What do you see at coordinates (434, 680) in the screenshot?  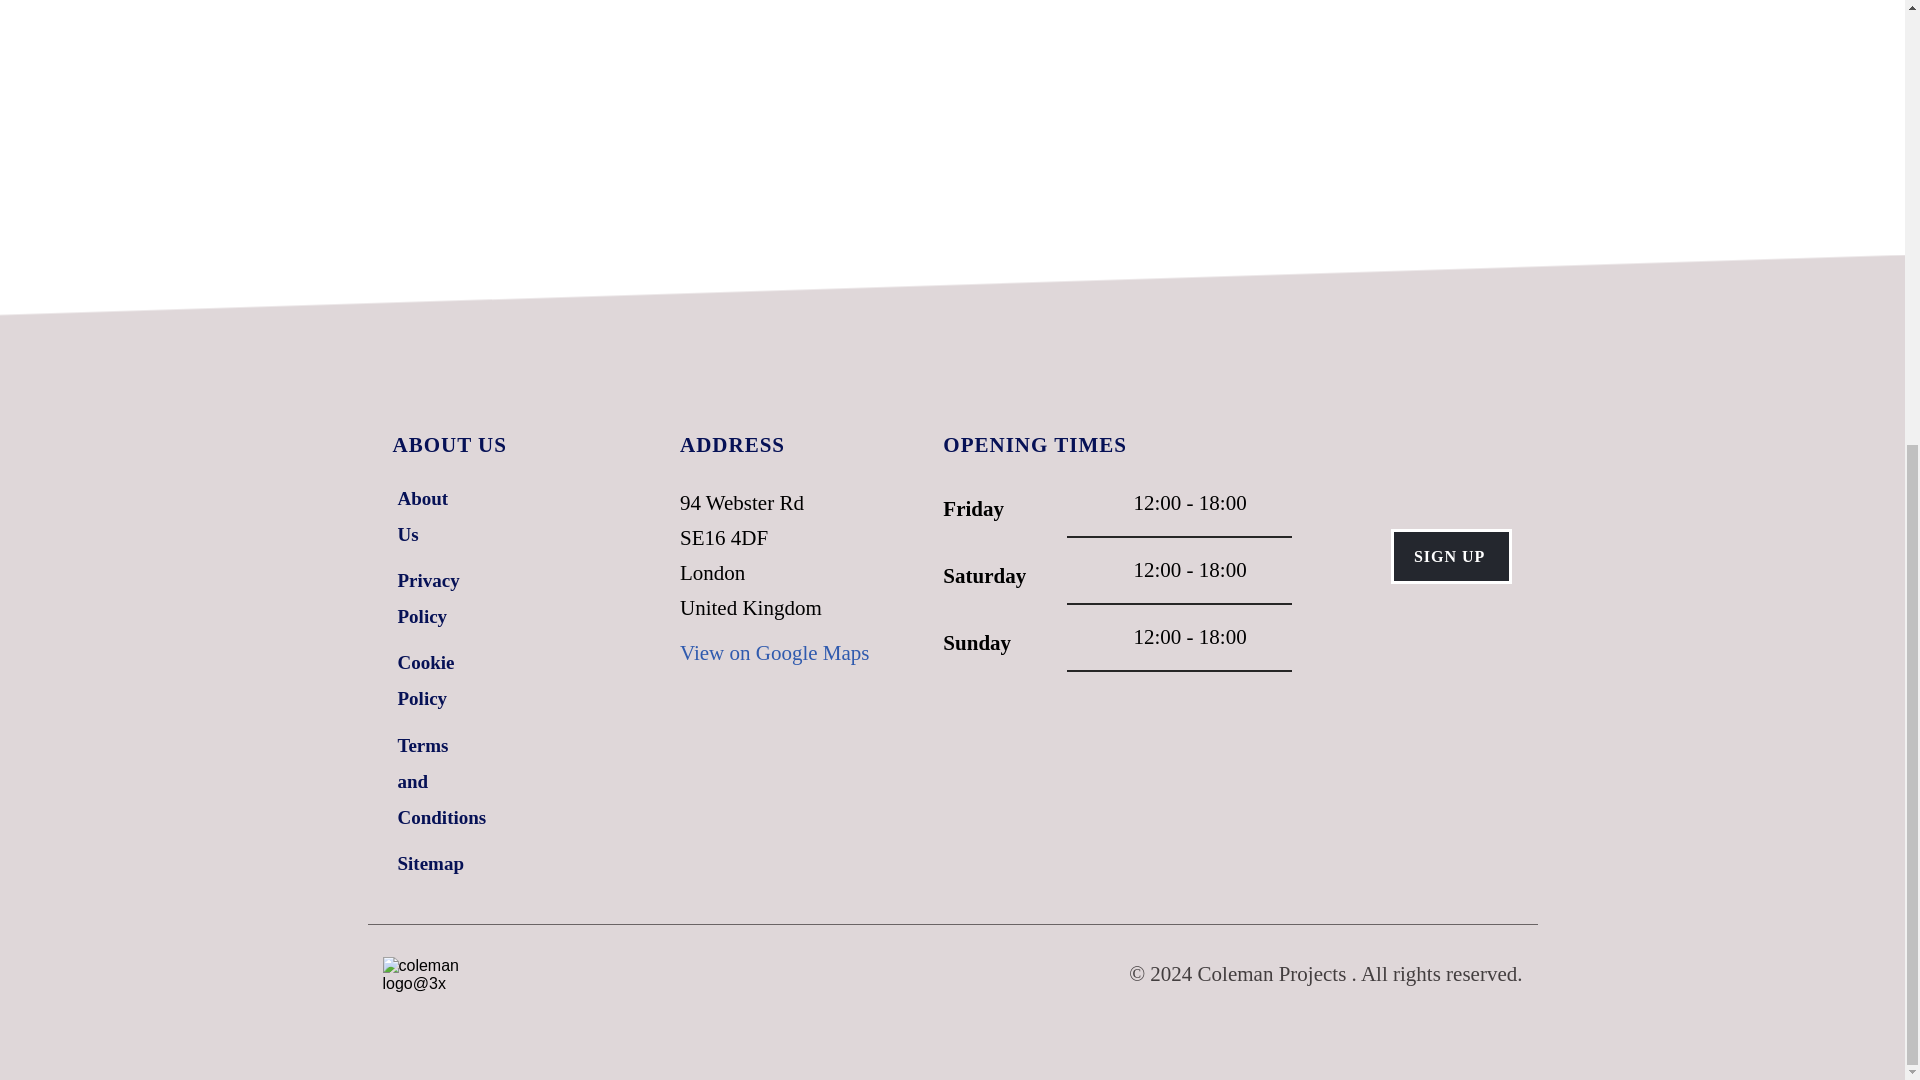 I see `Cookie Policy` at bounding box center [434, 680].